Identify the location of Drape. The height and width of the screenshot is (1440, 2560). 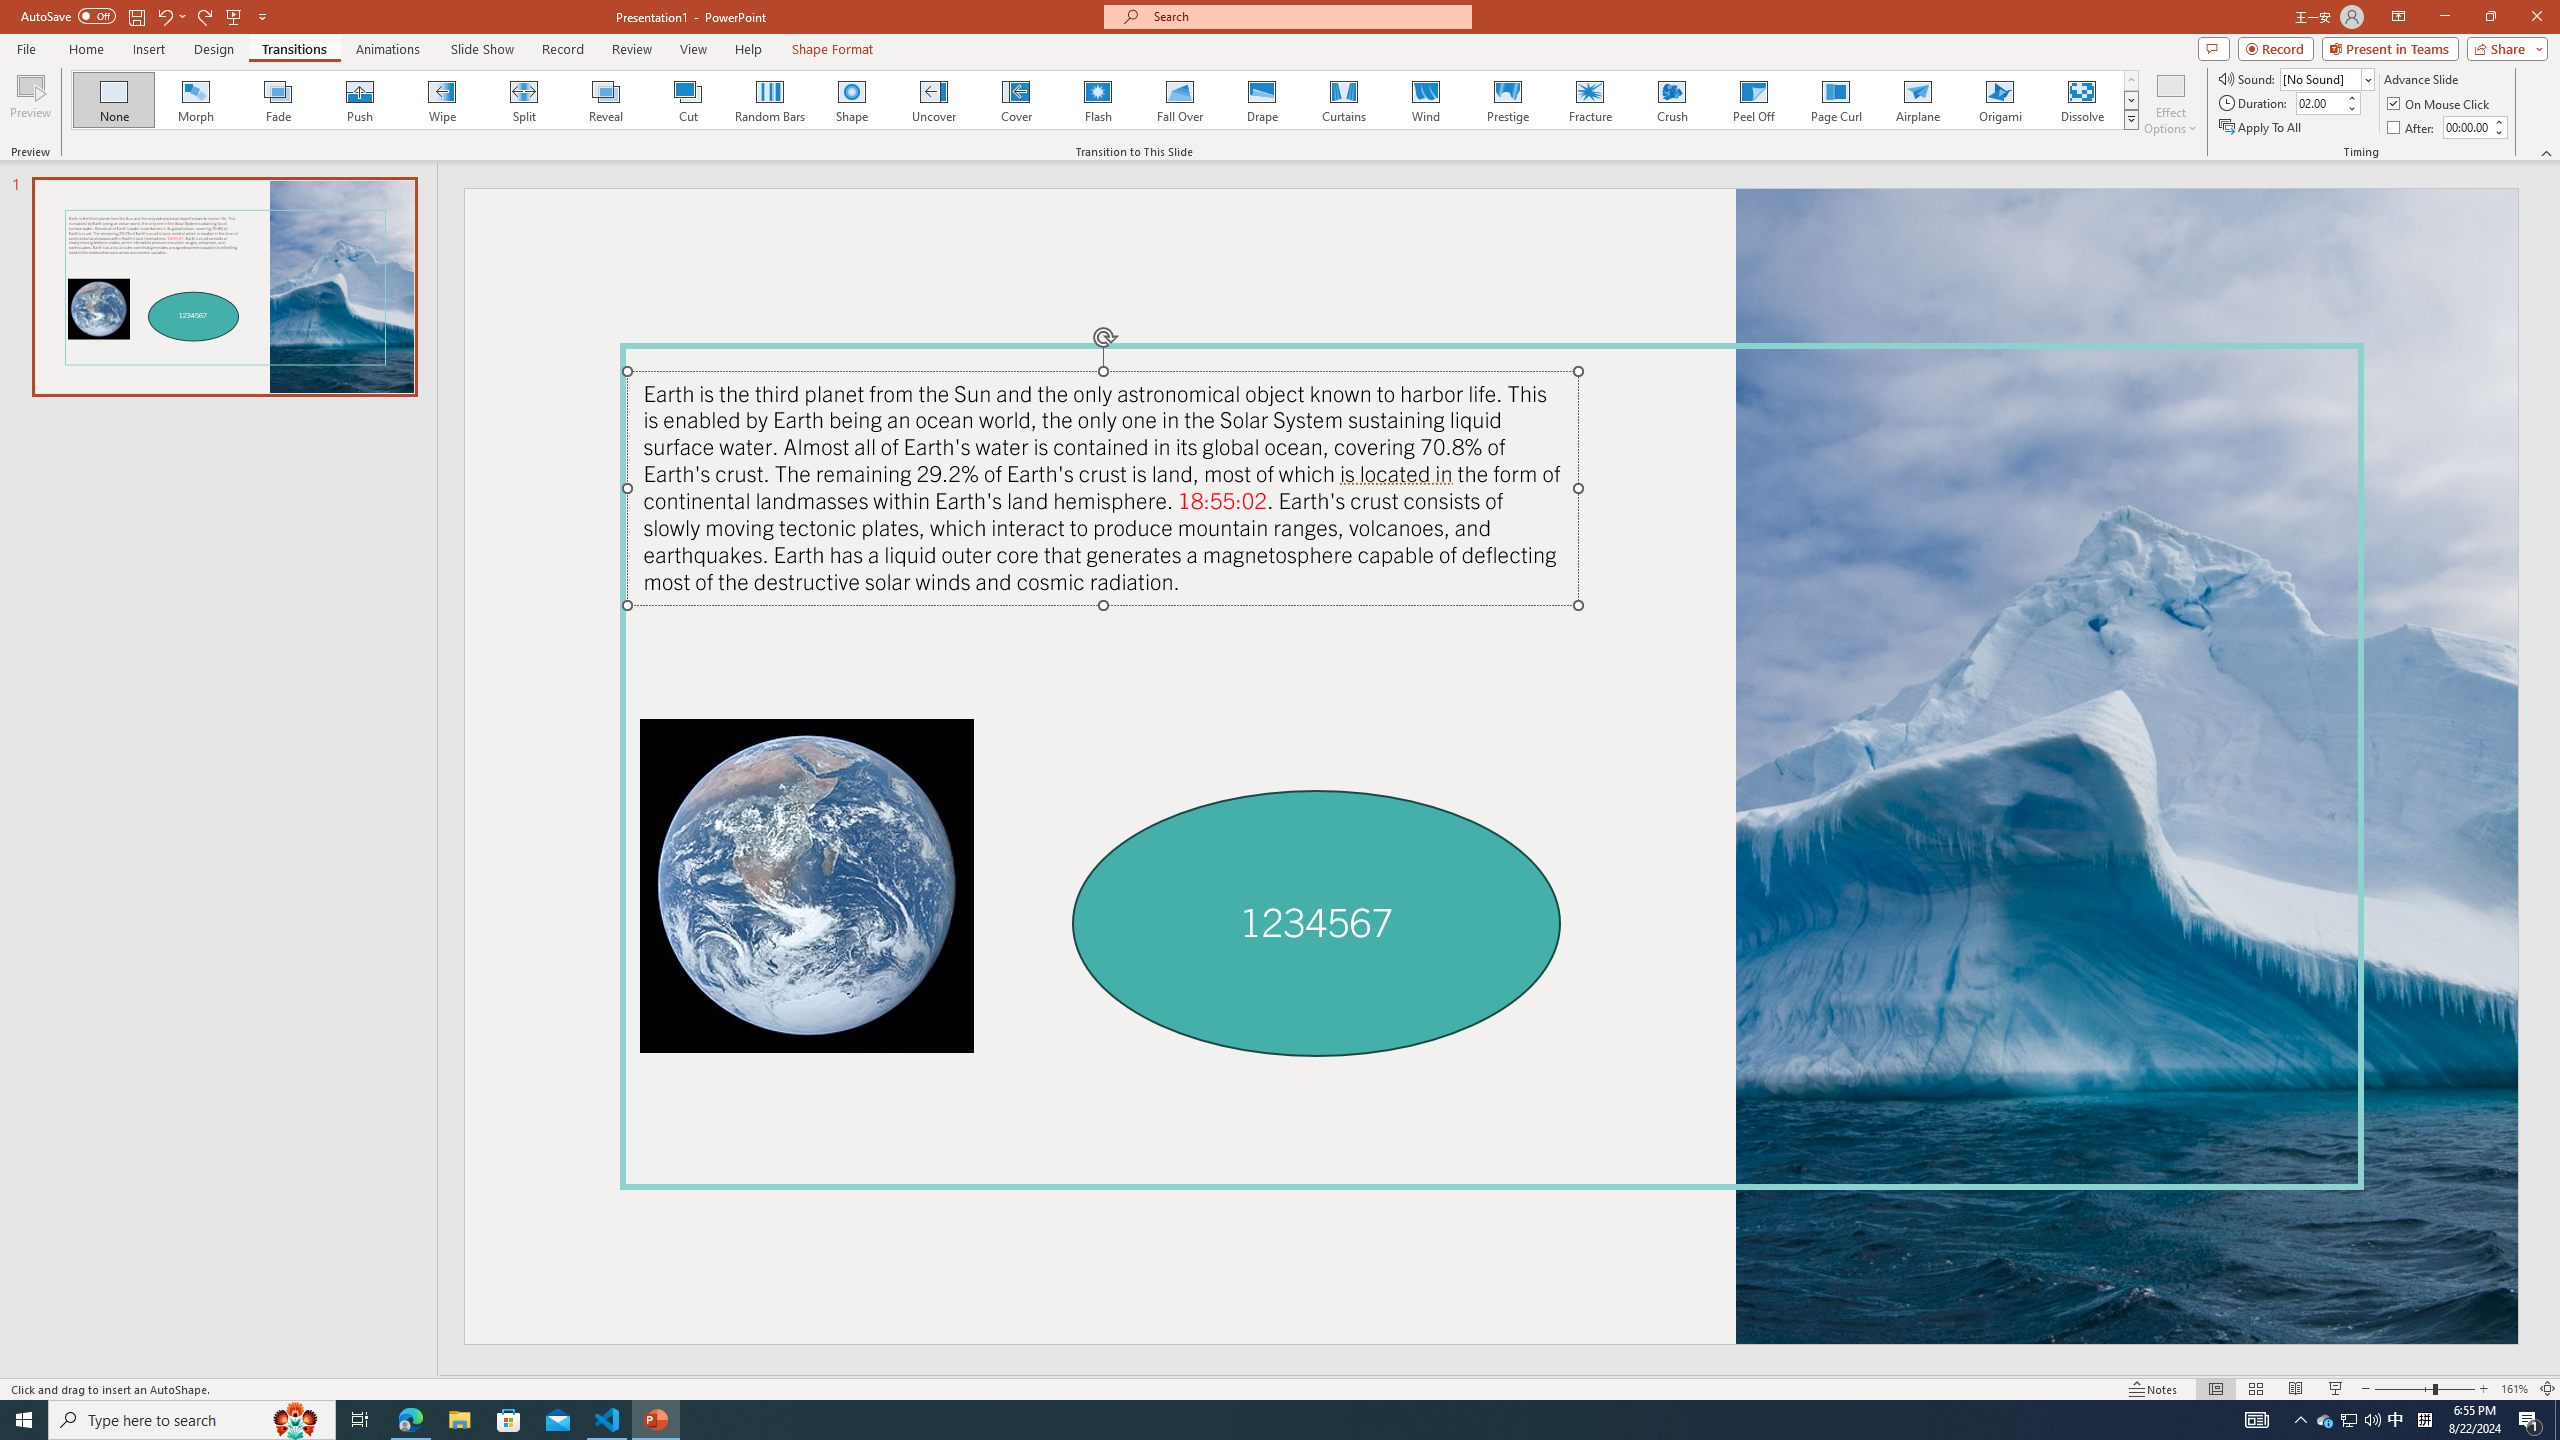
(1262, 100).